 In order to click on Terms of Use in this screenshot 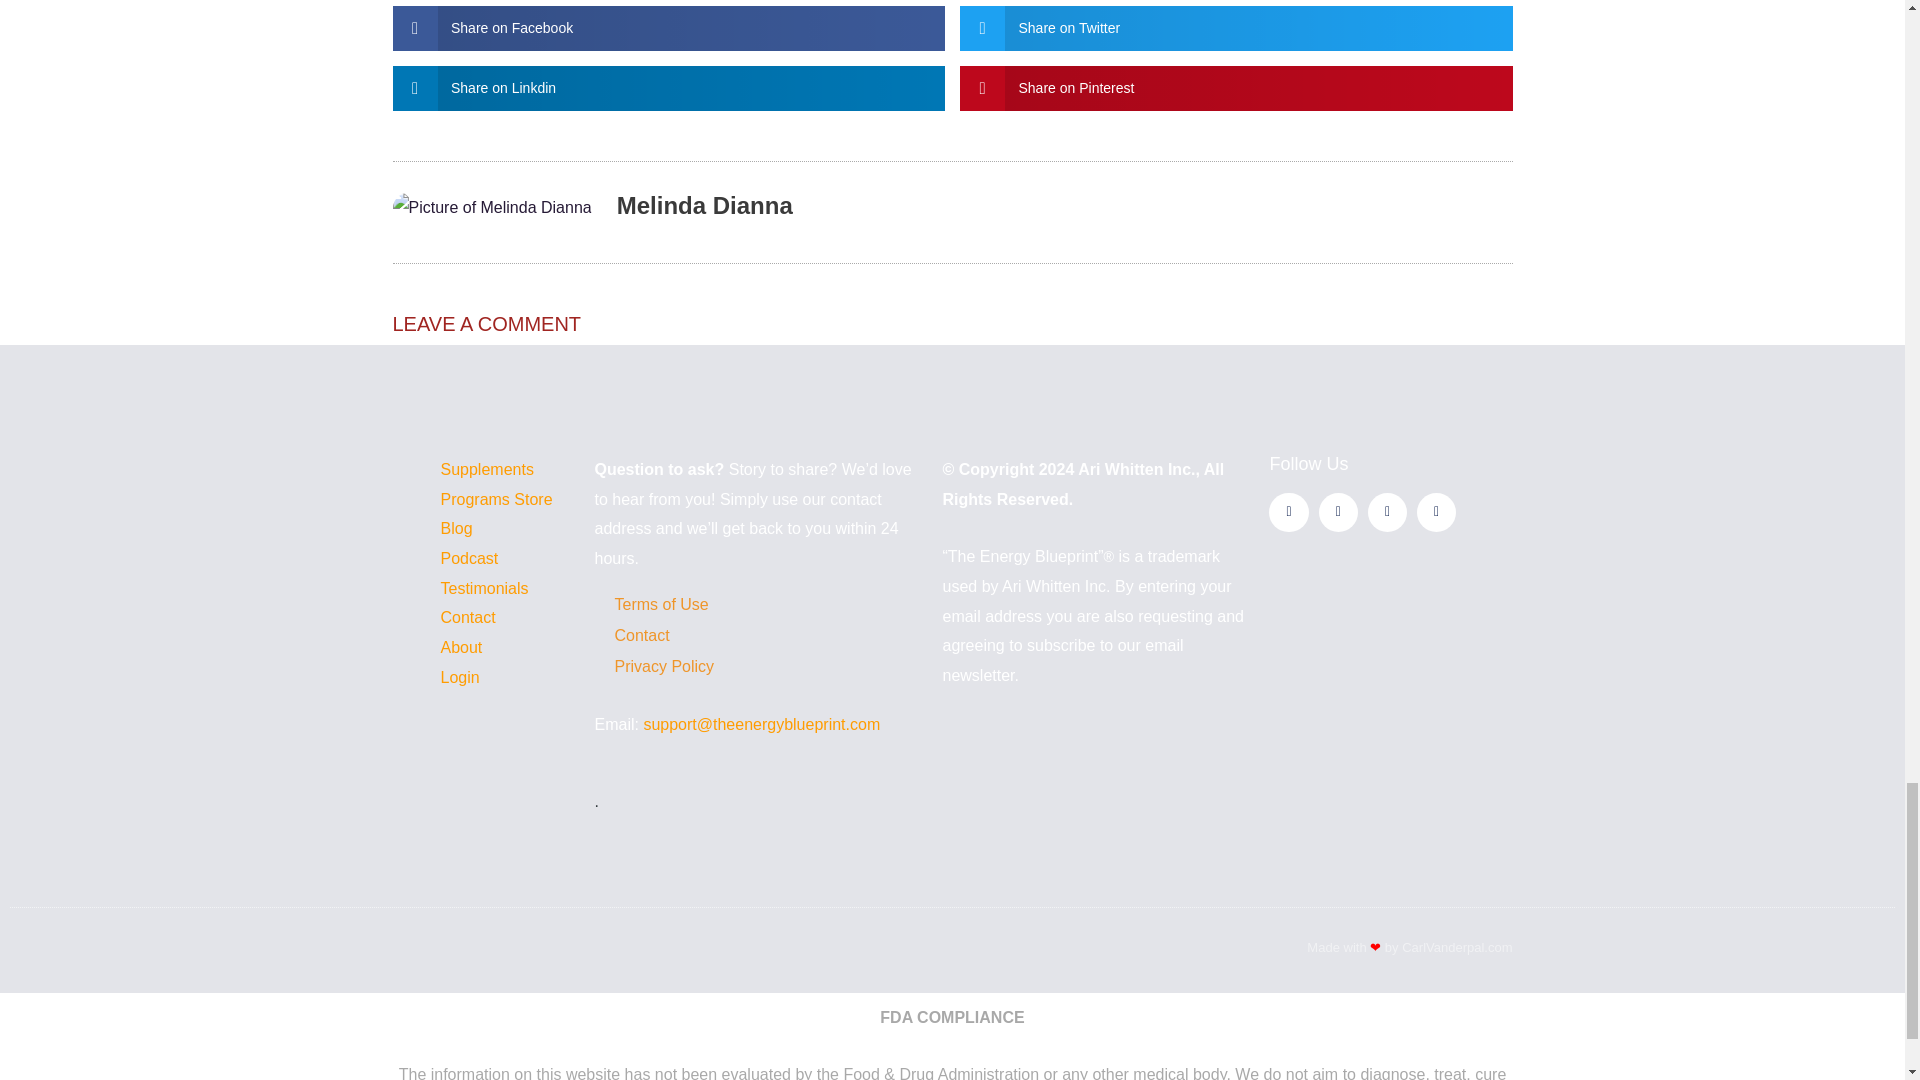, I will do `click(757, 604)`.